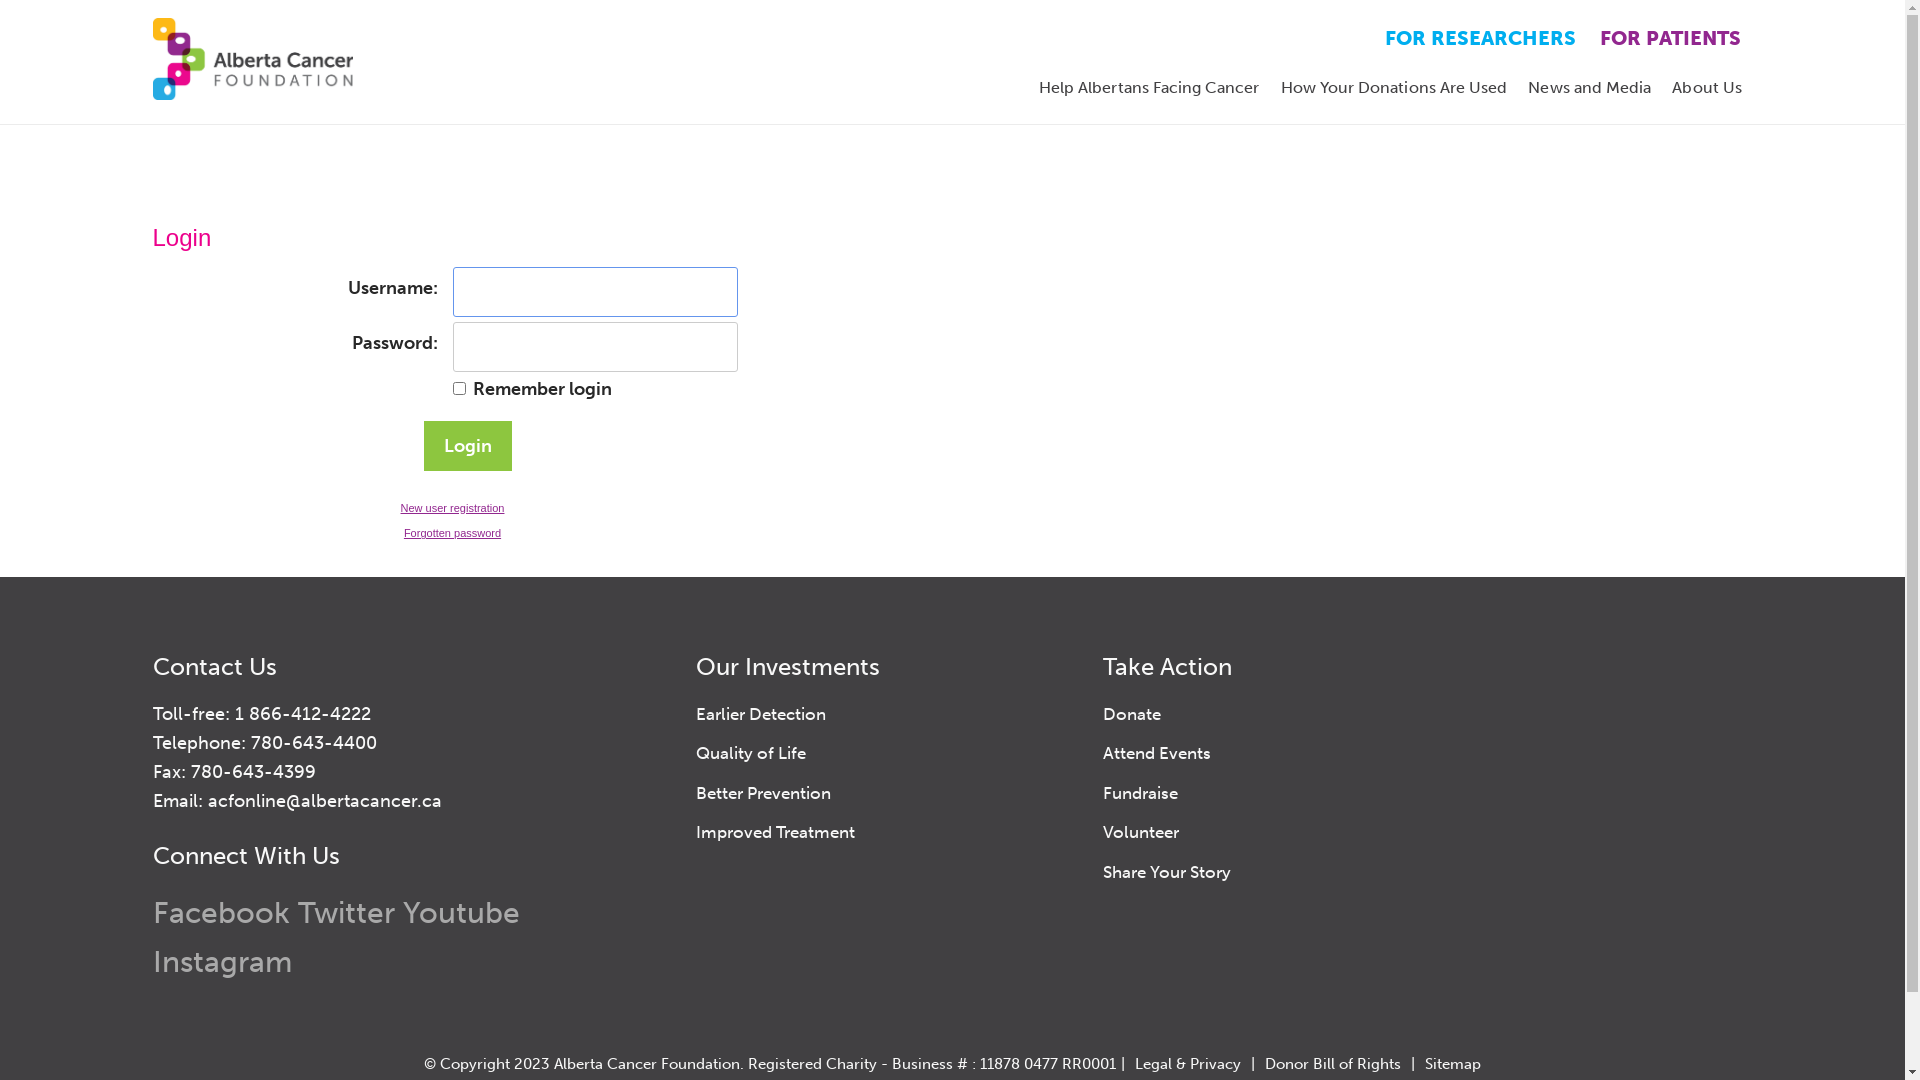 The width and height of the screenshot is (1920, 1080). What do you see at coordinates (468, 446) in the screenshot?
I see `Login` at bounding box center [468, 446].